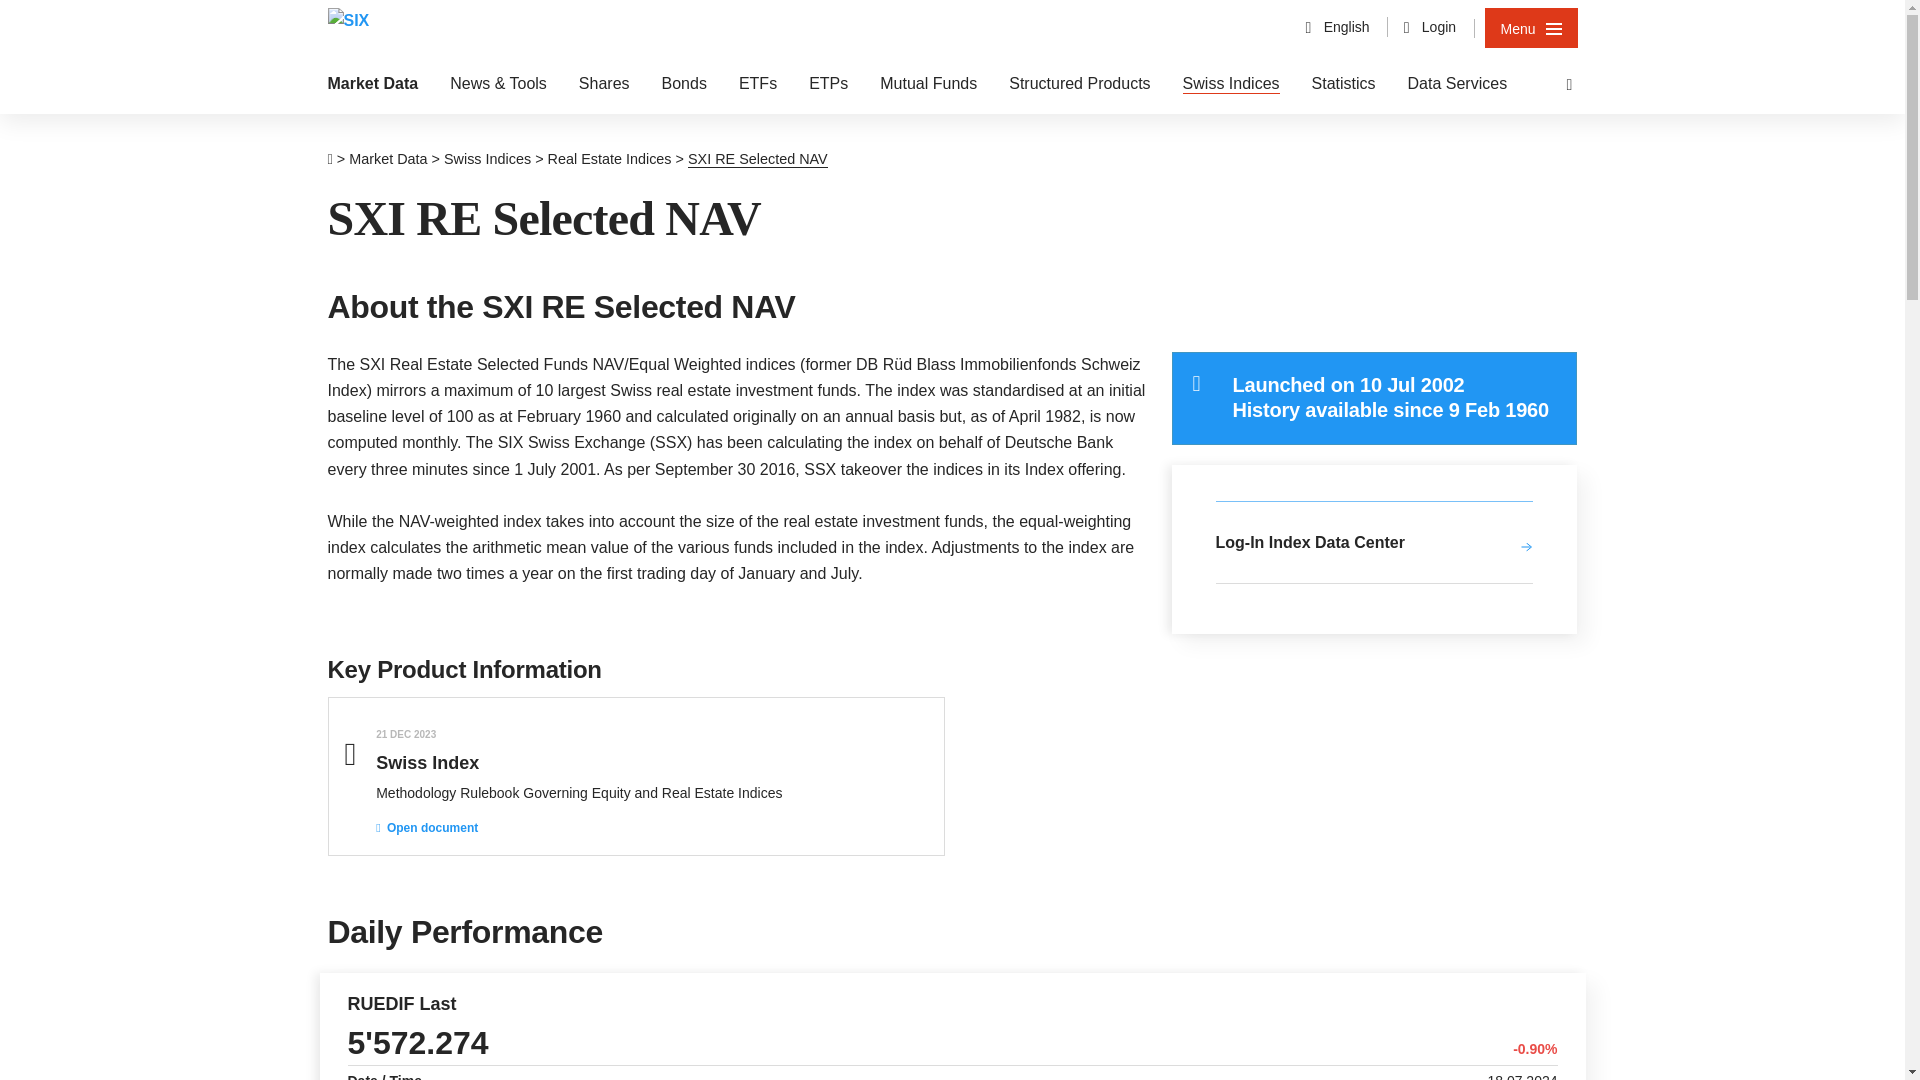  Describe the element at coordinates (1531, 27) in the screenshot. I see `Menu` at that location.